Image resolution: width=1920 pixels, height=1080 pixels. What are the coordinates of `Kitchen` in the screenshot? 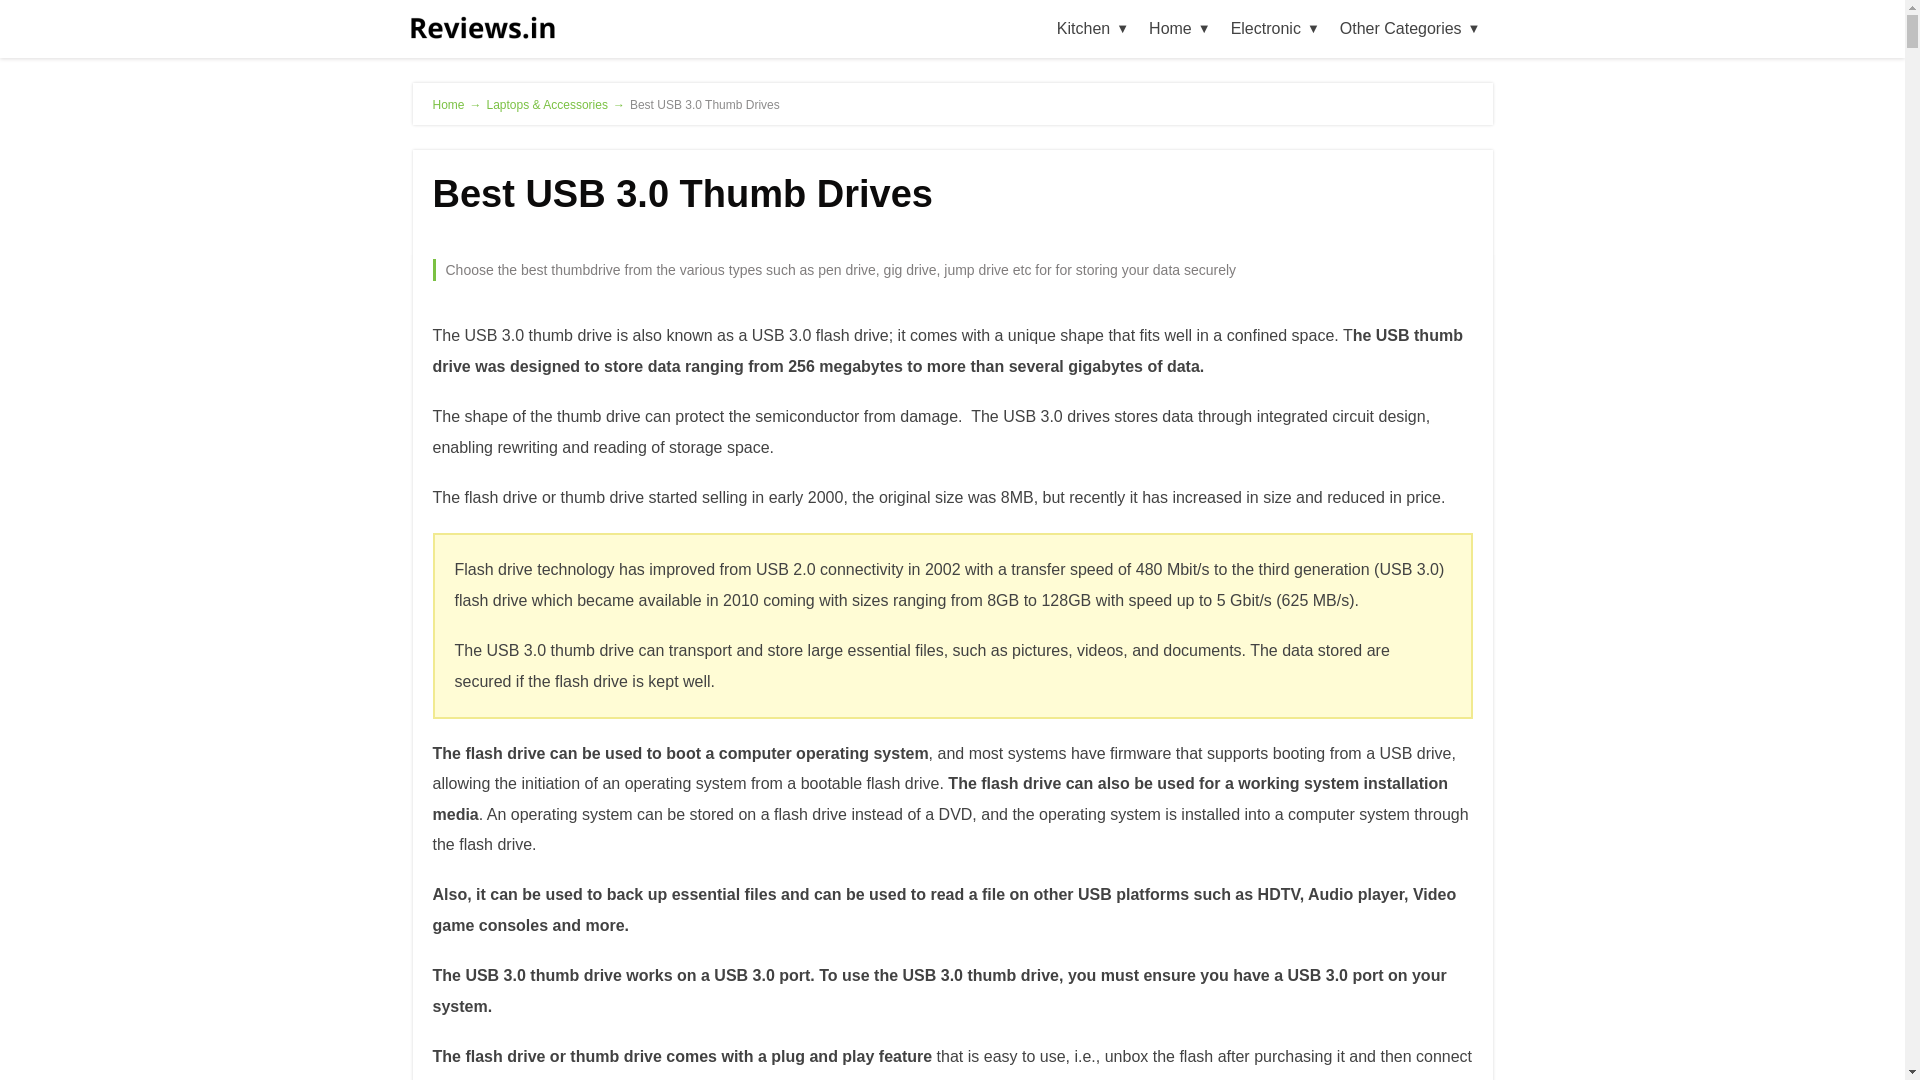 It's located at (1092, 28).